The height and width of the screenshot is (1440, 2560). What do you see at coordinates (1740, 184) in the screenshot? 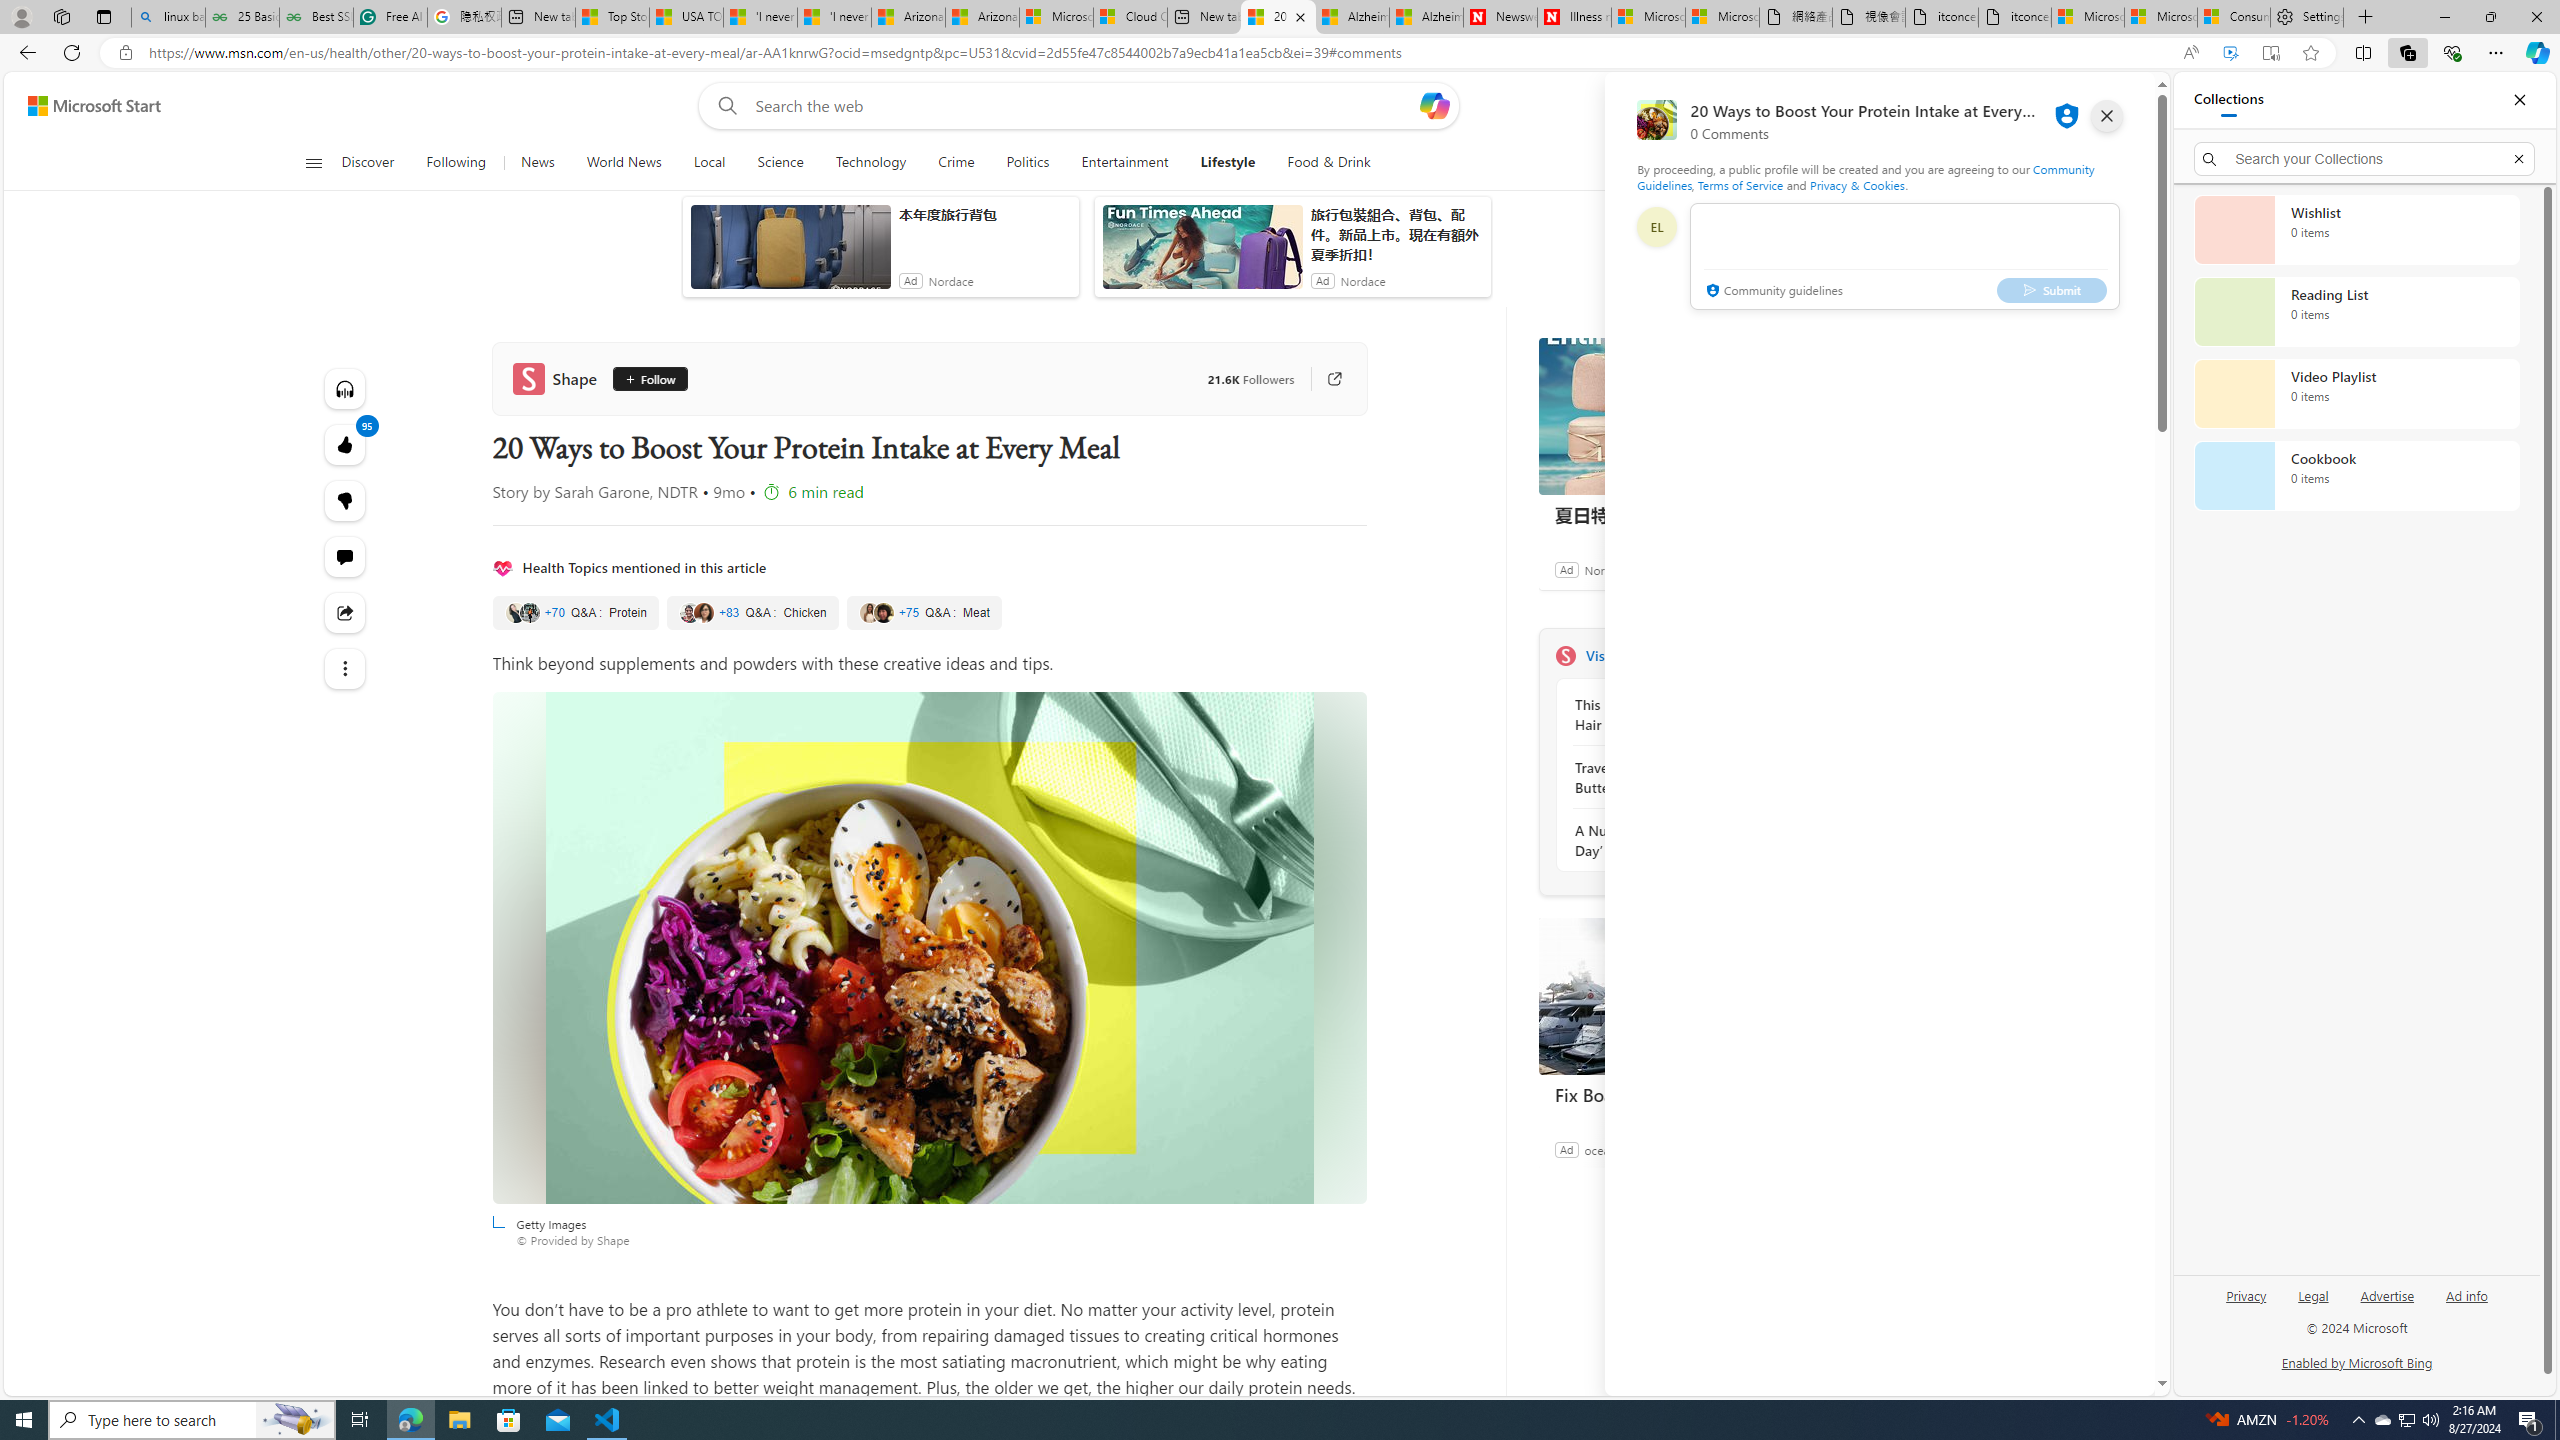
I see `Terms of Service` at bounding box center [1740, 184].